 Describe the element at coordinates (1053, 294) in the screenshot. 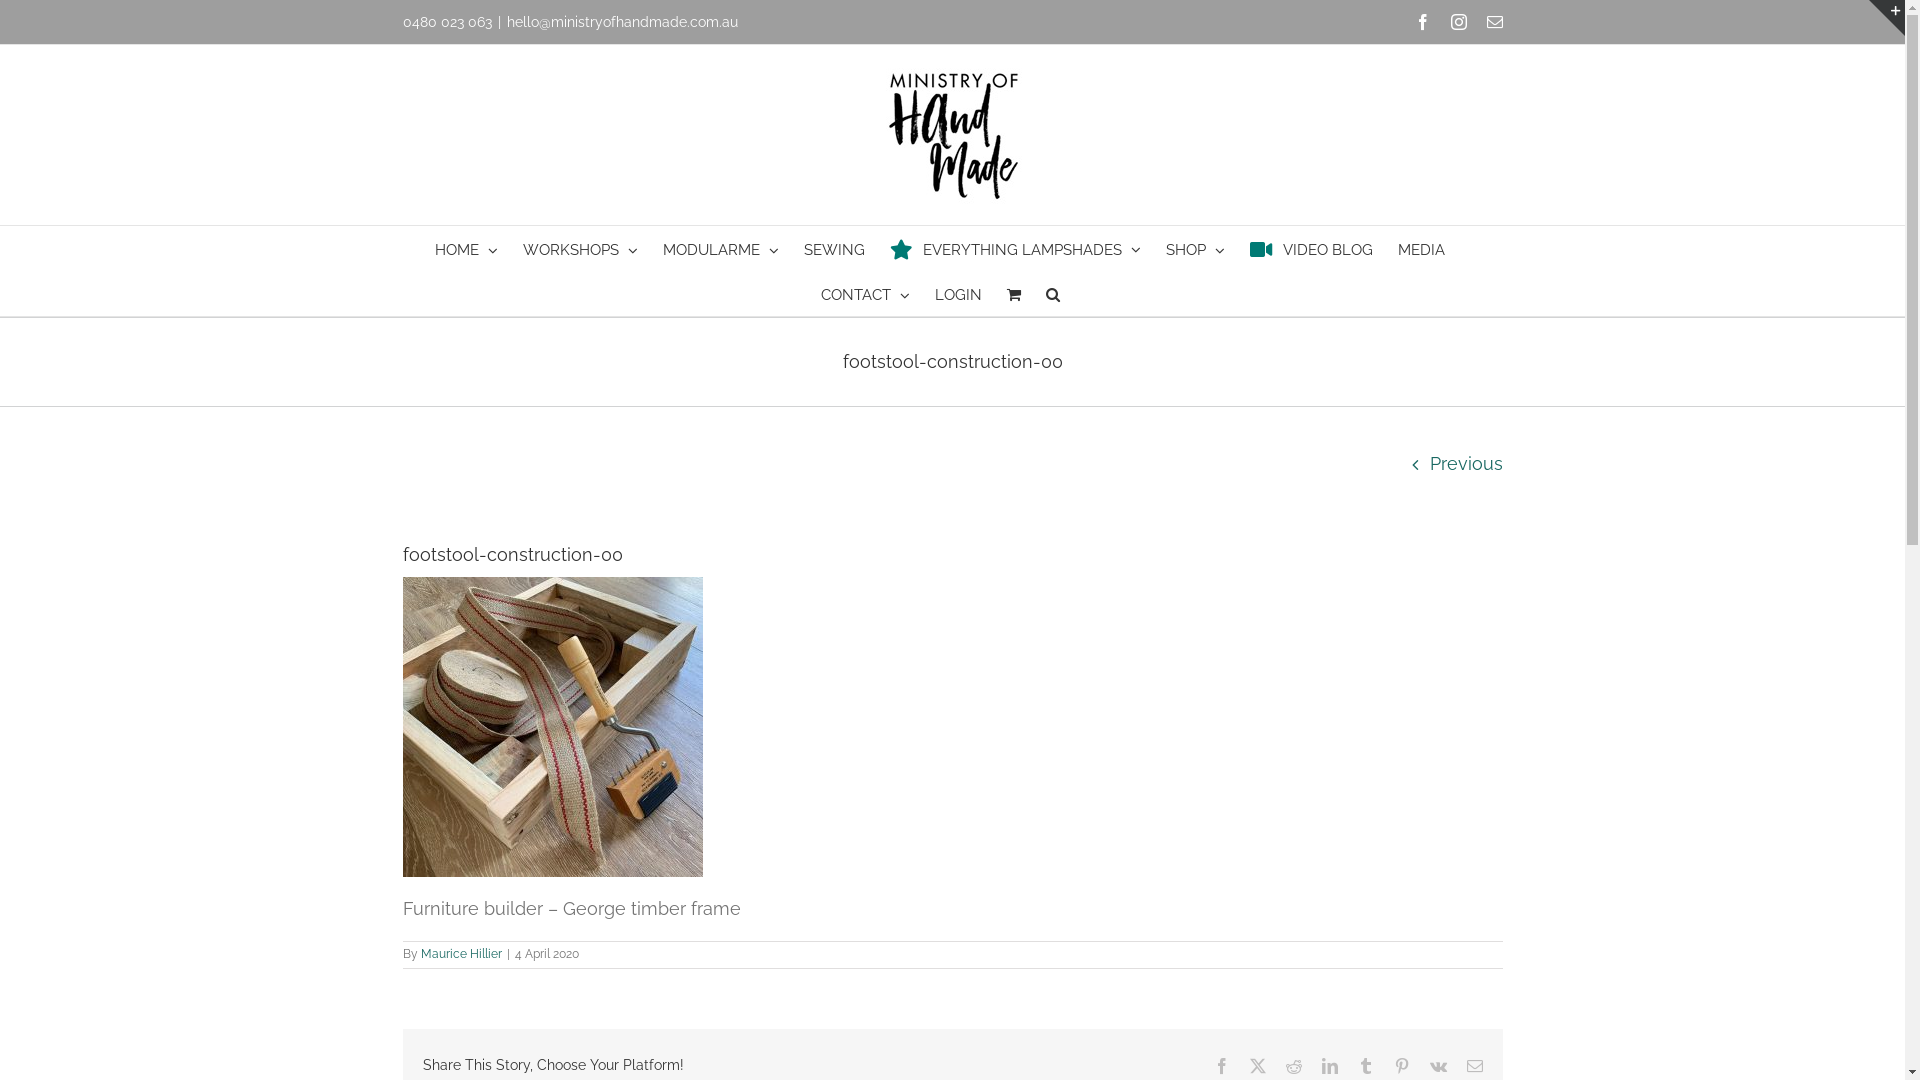

I see `Search` at that location.